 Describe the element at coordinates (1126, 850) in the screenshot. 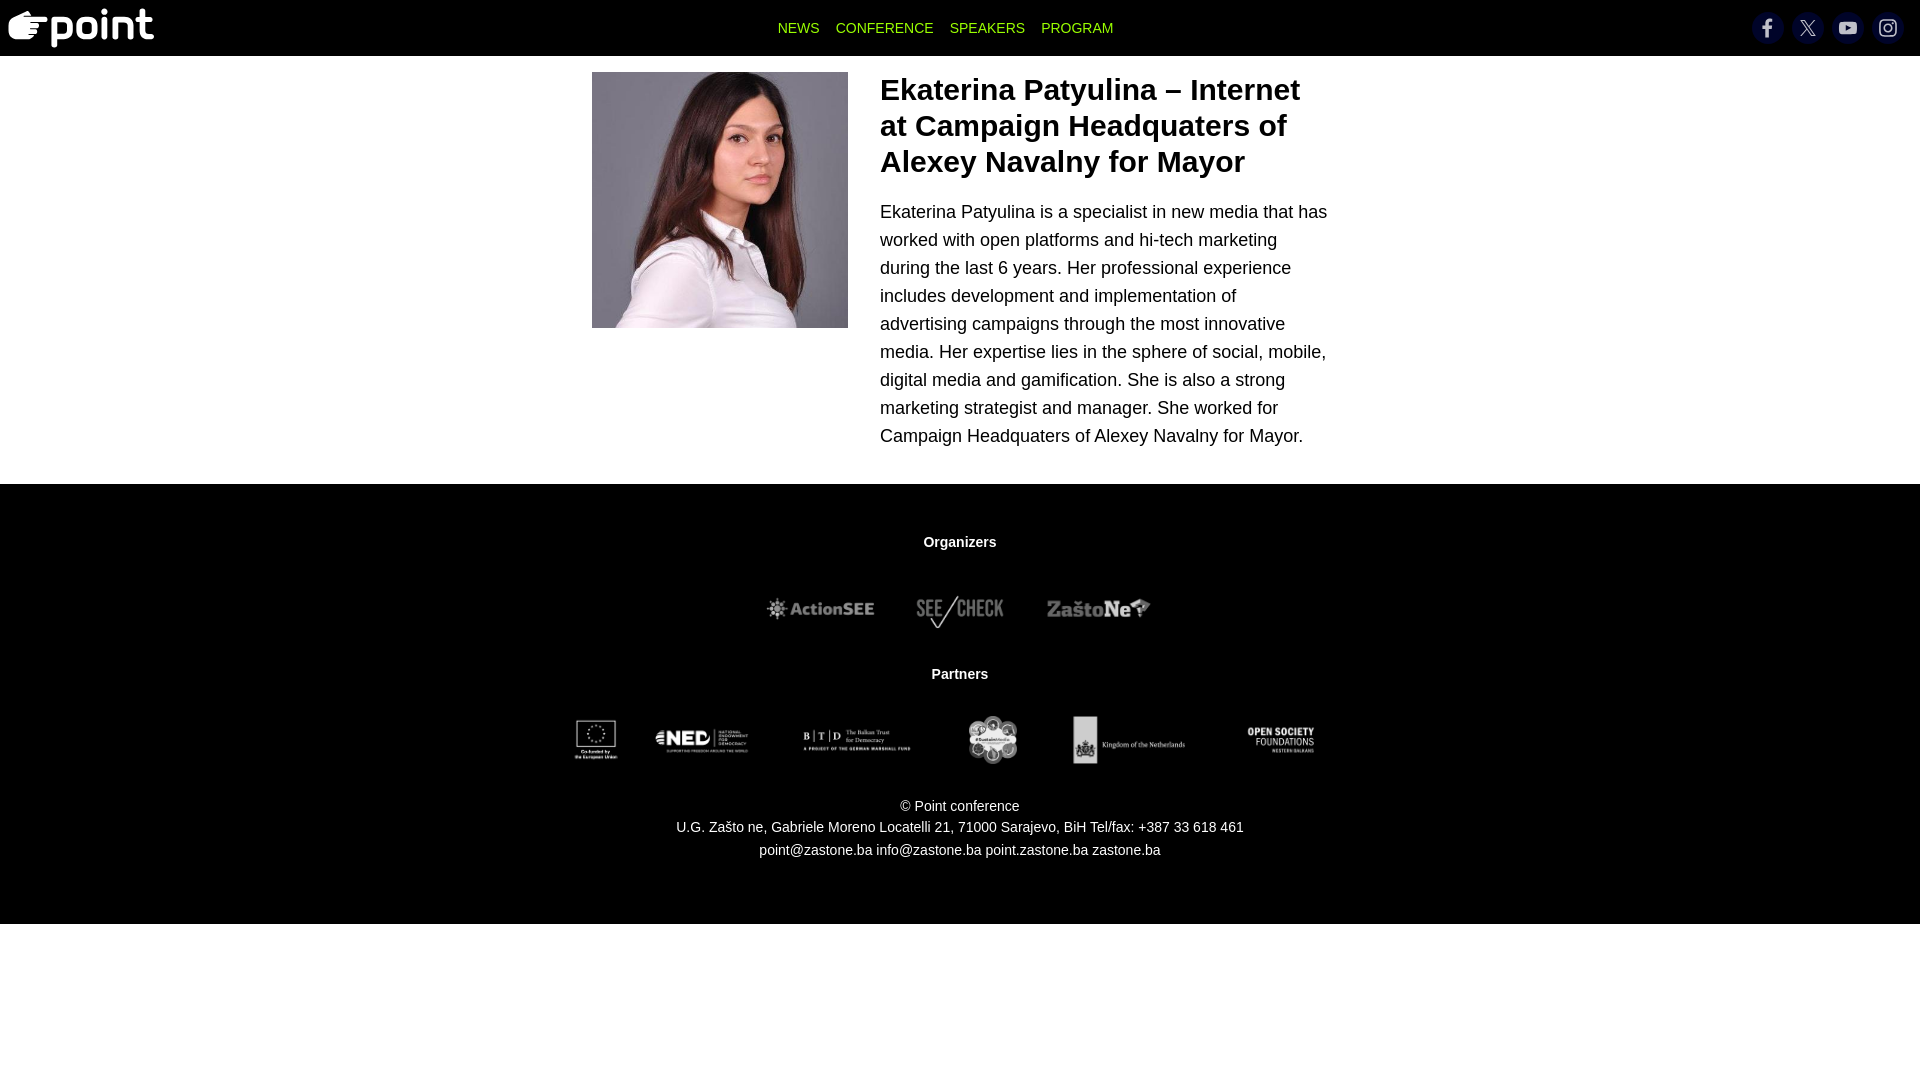

I see `zastone.ba` at that location.